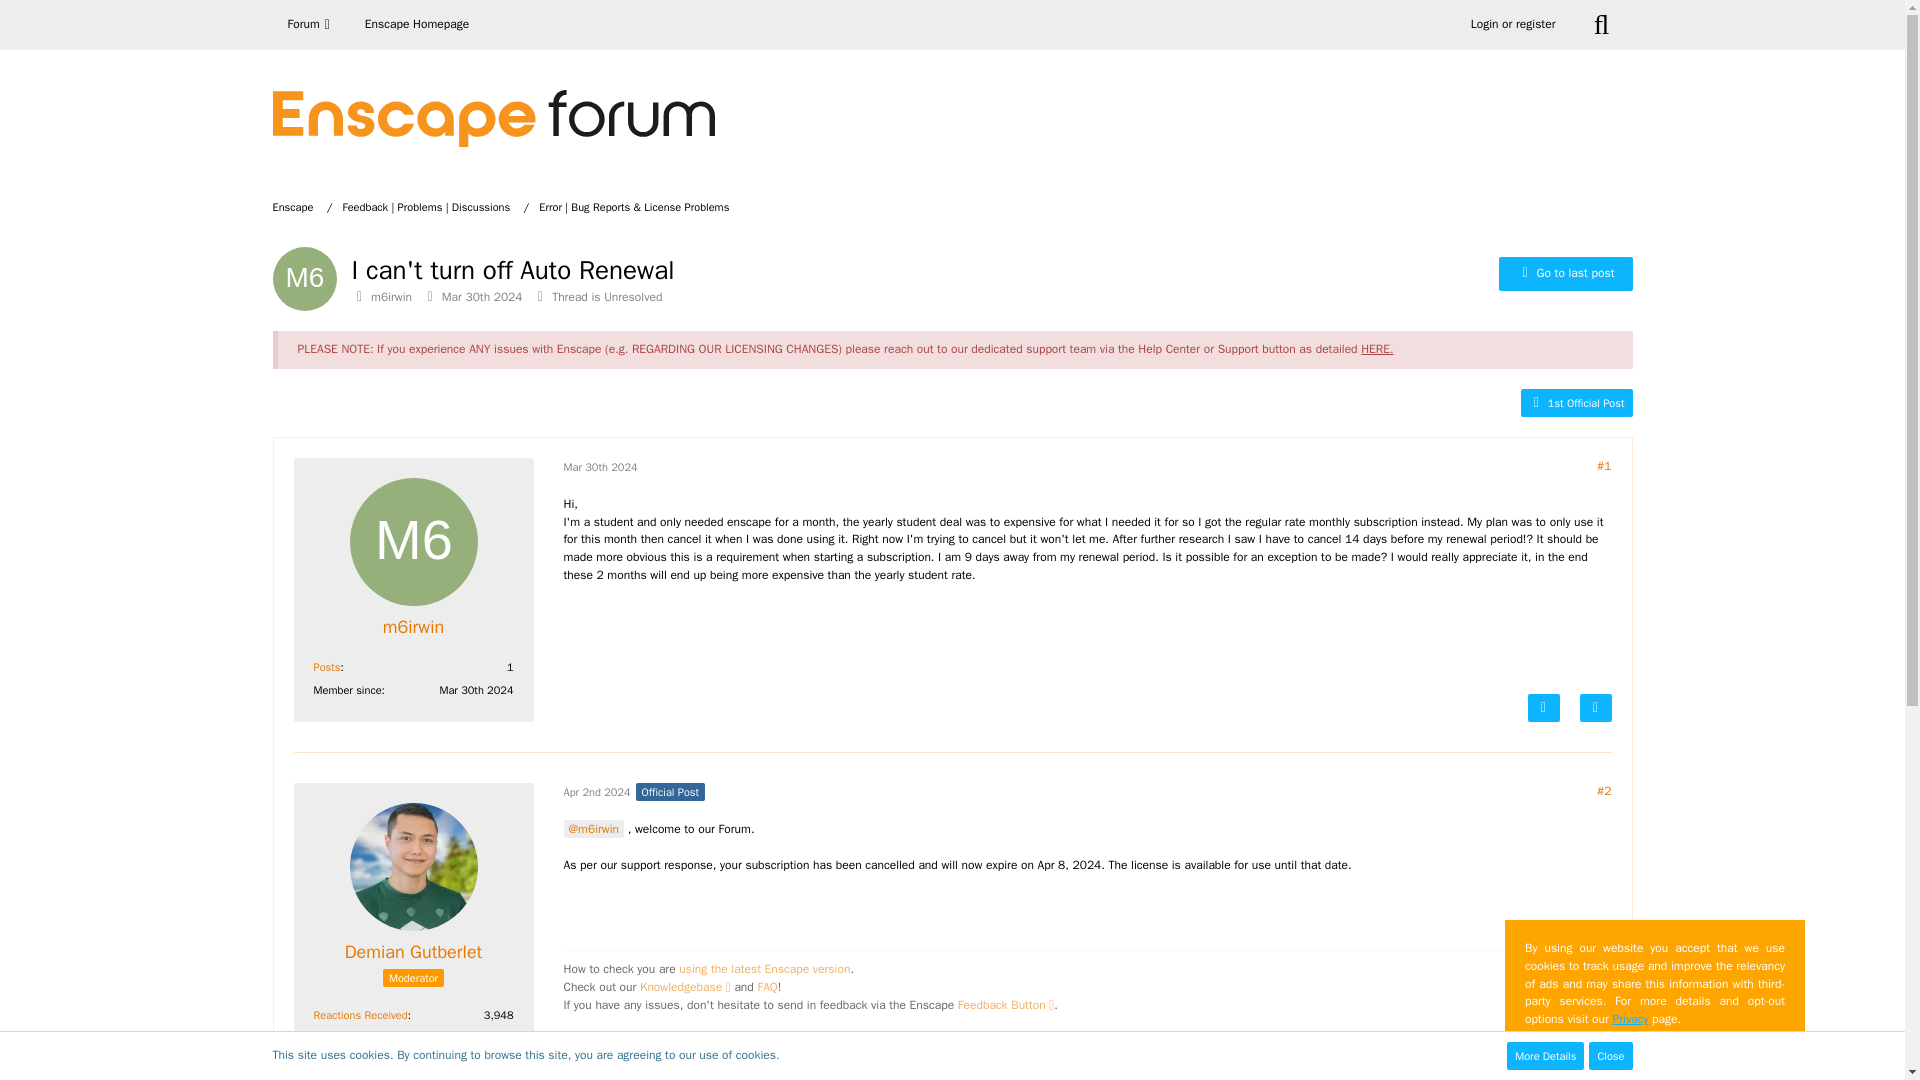 The width and height of the screenshot is (1920, 1080). What do you see at coordinates (685, 986) in the screenshot?
I see `Knowledgebase` at bounding box center [685, 986].